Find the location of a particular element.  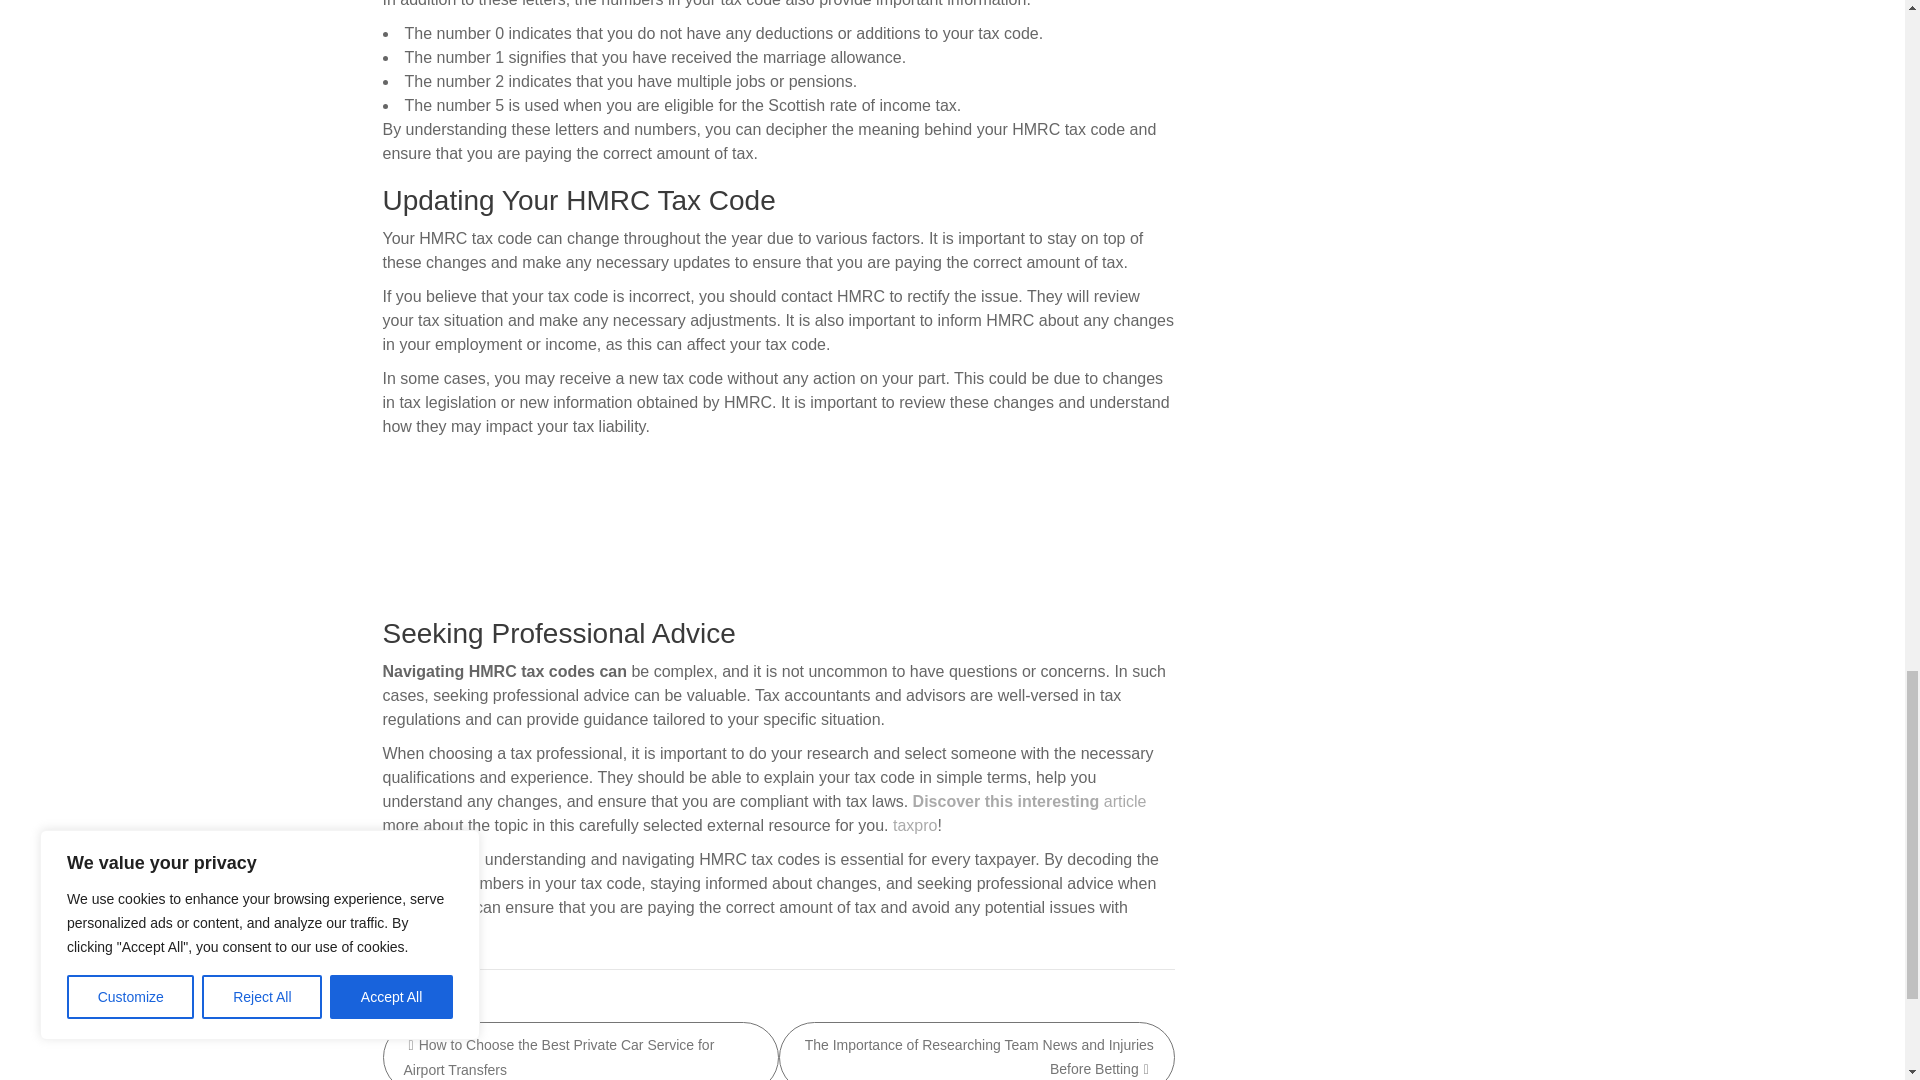

Discover this interesting article is located at coordinates (1030, 801).